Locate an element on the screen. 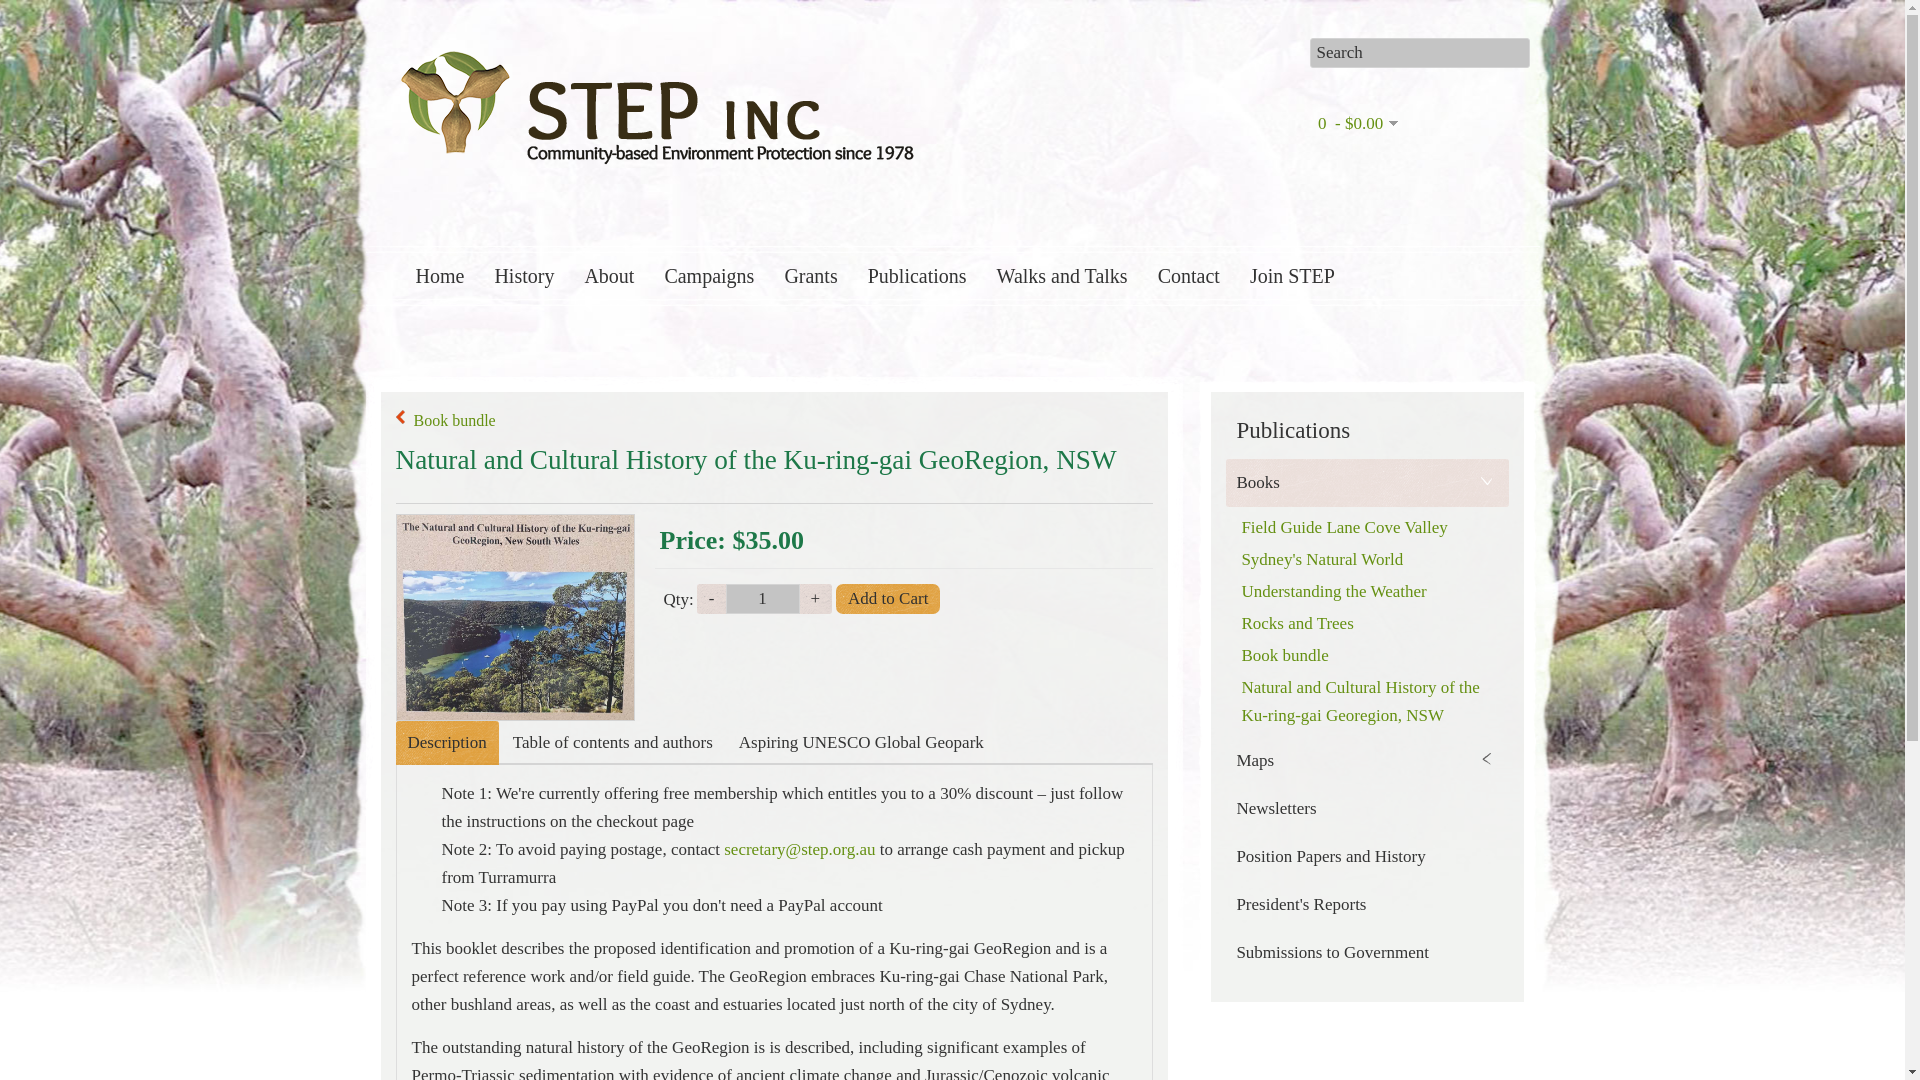 This screenshot has width=1920, height=1080. Aspiring UNESCO Global Geopark is located at coordinates (862, 742).